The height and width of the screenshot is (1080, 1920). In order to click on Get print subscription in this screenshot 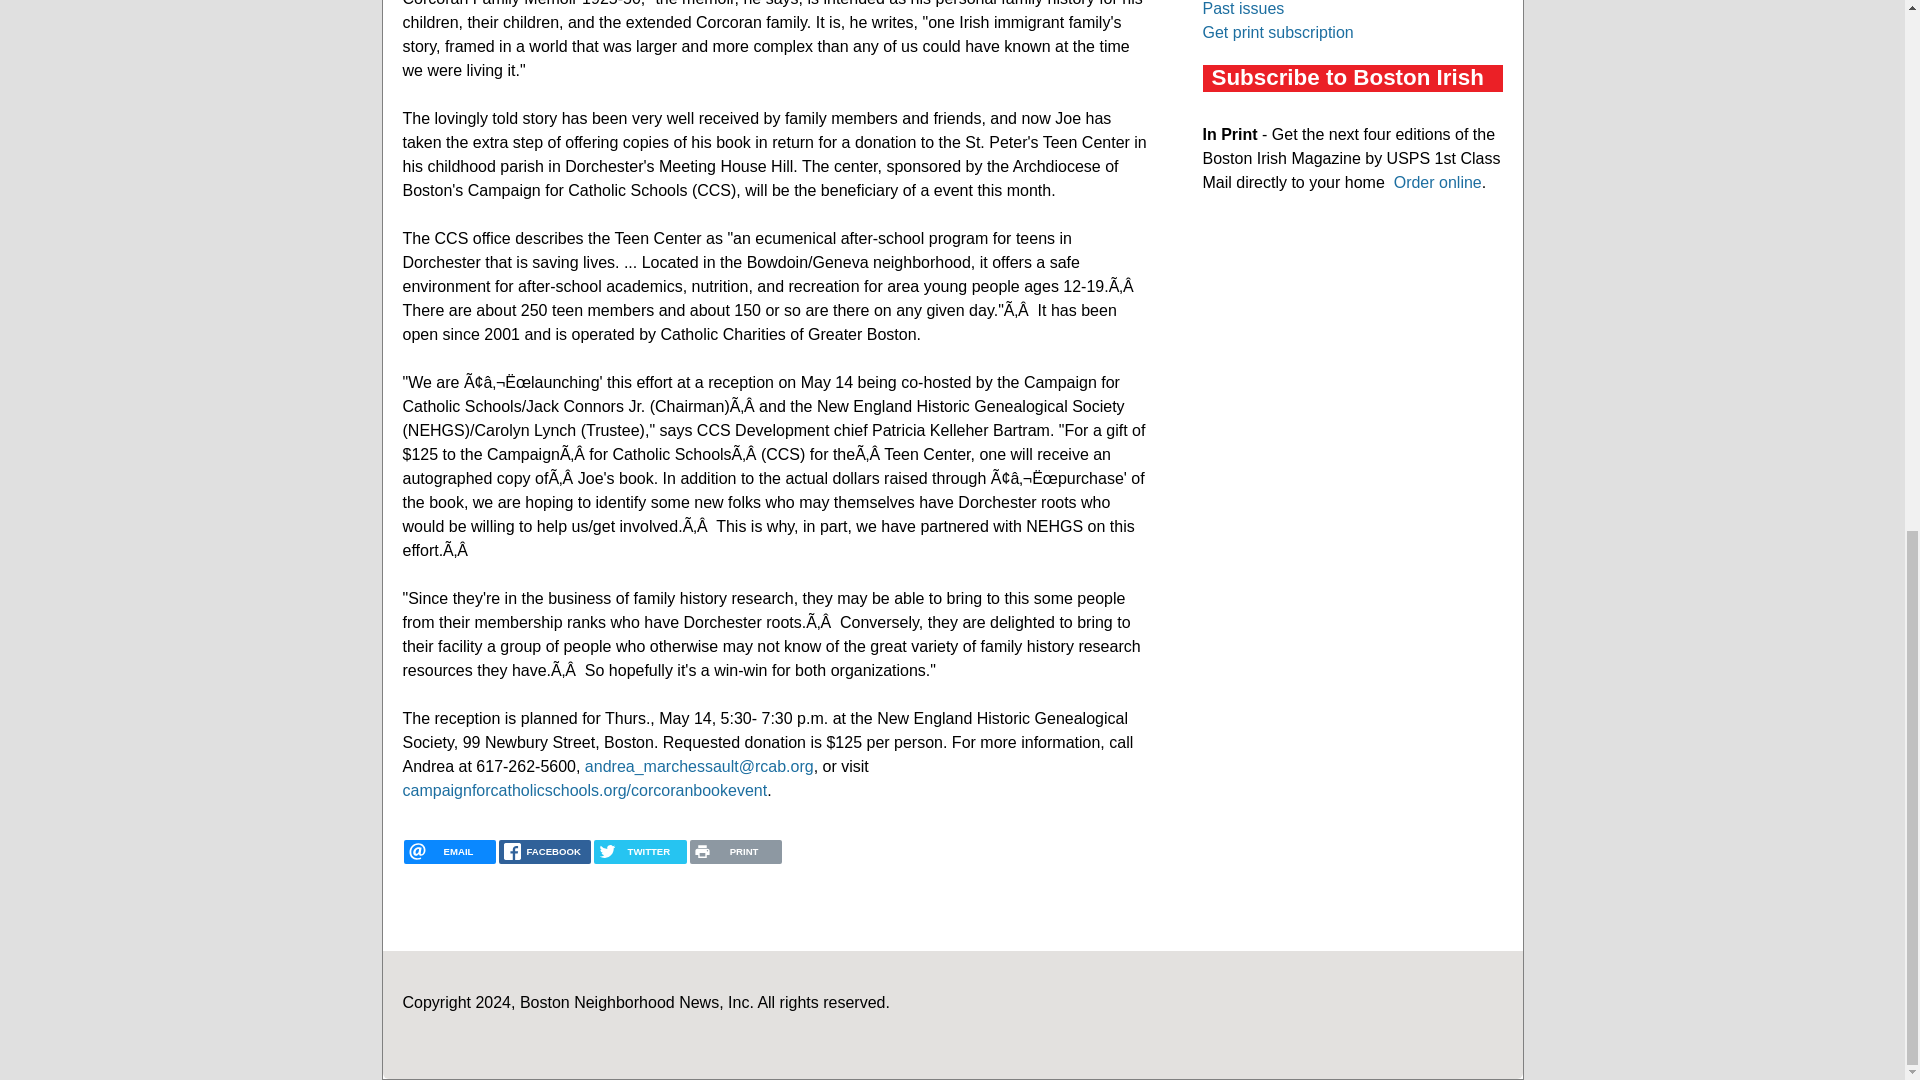, I will do `click(1277, 32)`.